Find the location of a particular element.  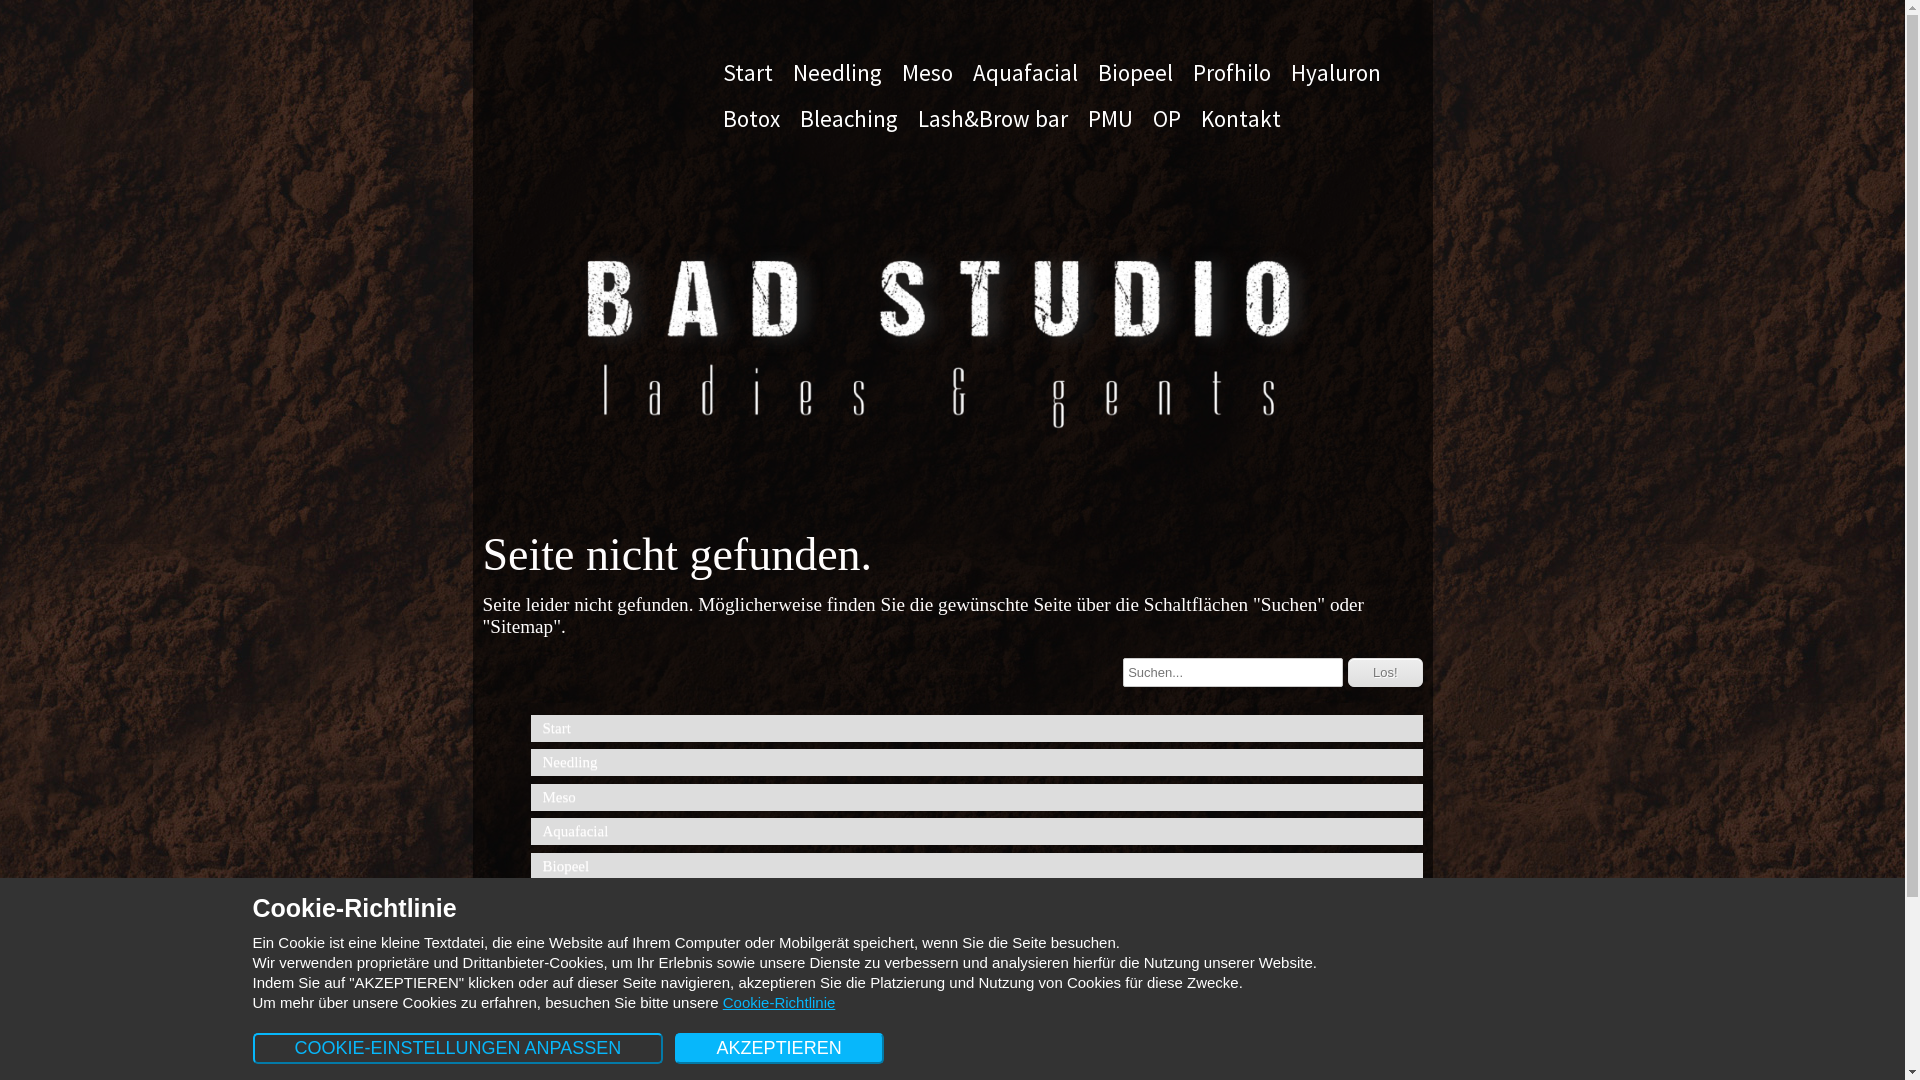

Start is located at coordinates (976, 728).